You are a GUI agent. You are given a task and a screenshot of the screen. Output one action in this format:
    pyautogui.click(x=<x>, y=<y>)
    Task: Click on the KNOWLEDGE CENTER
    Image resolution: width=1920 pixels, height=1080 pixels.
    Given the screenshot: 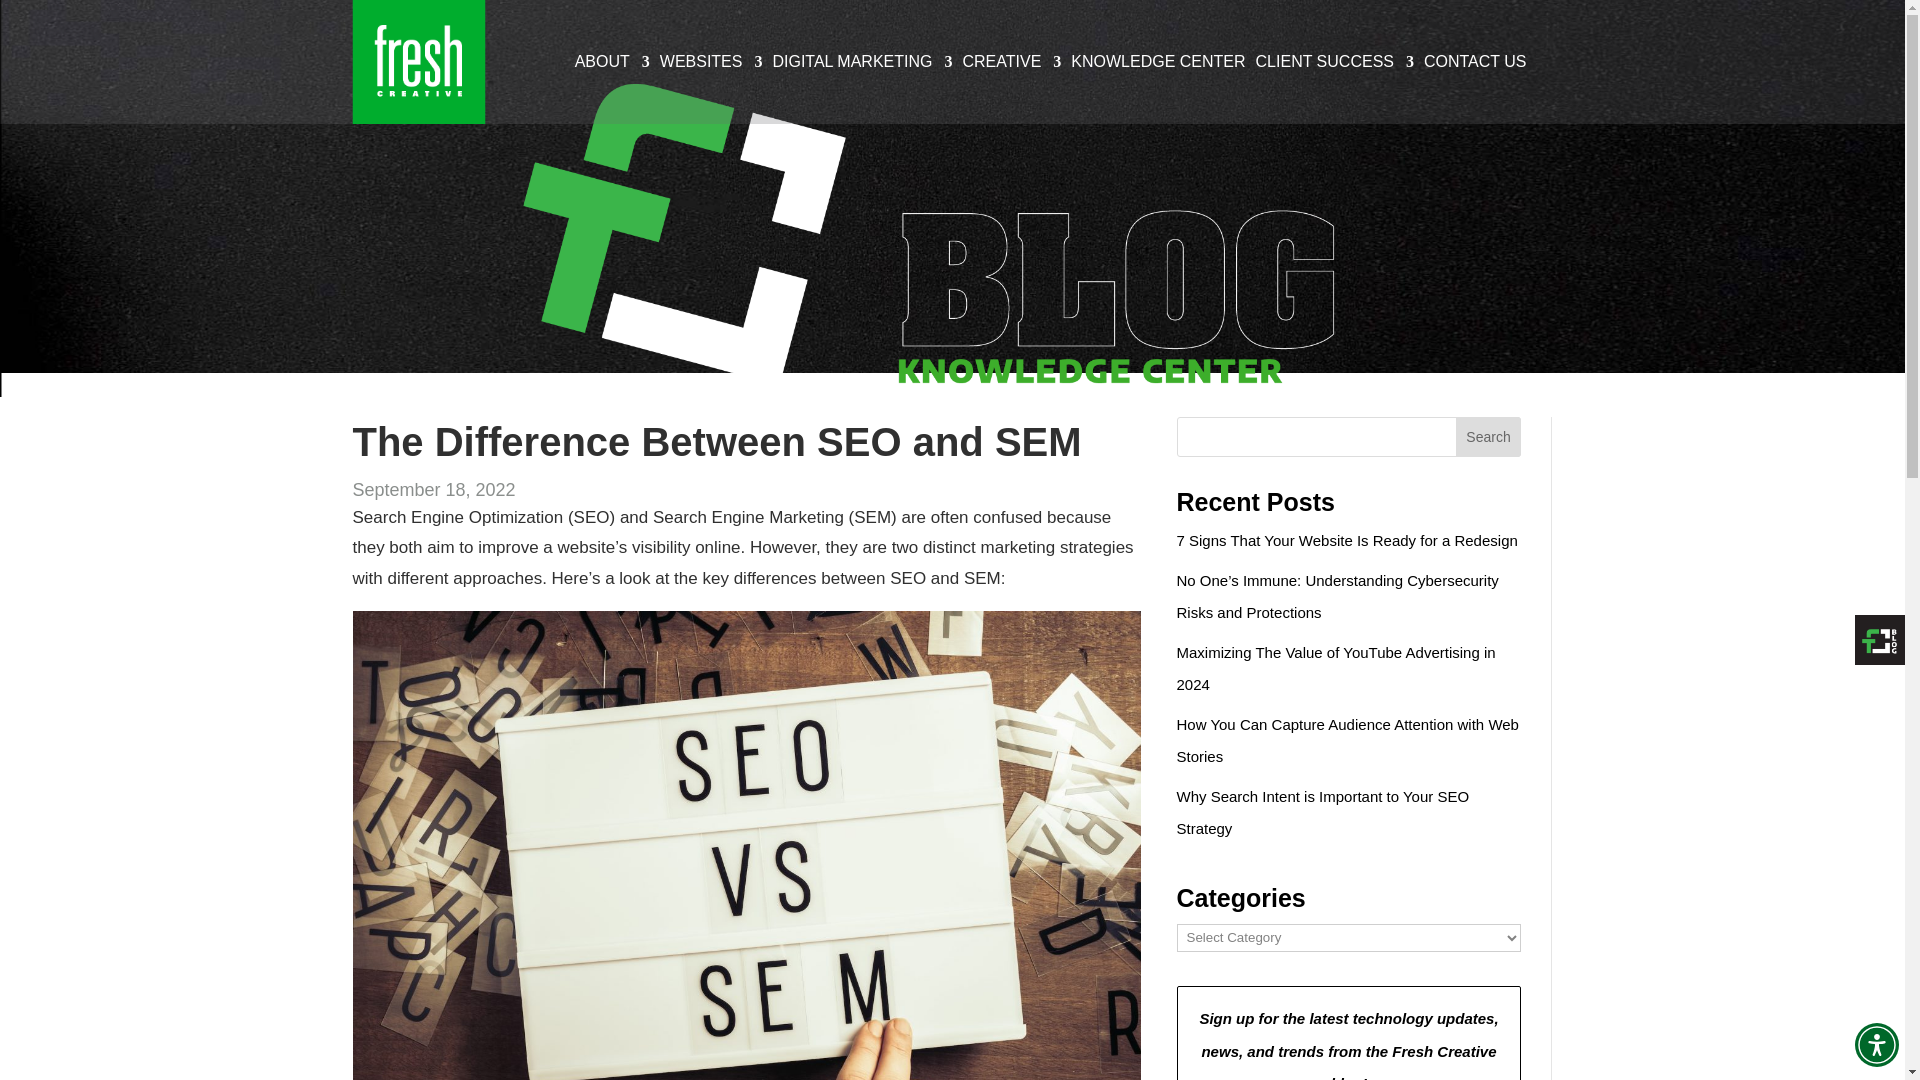 What is the action you would take?
    pyautogui.click(x=1158, y=62)
    